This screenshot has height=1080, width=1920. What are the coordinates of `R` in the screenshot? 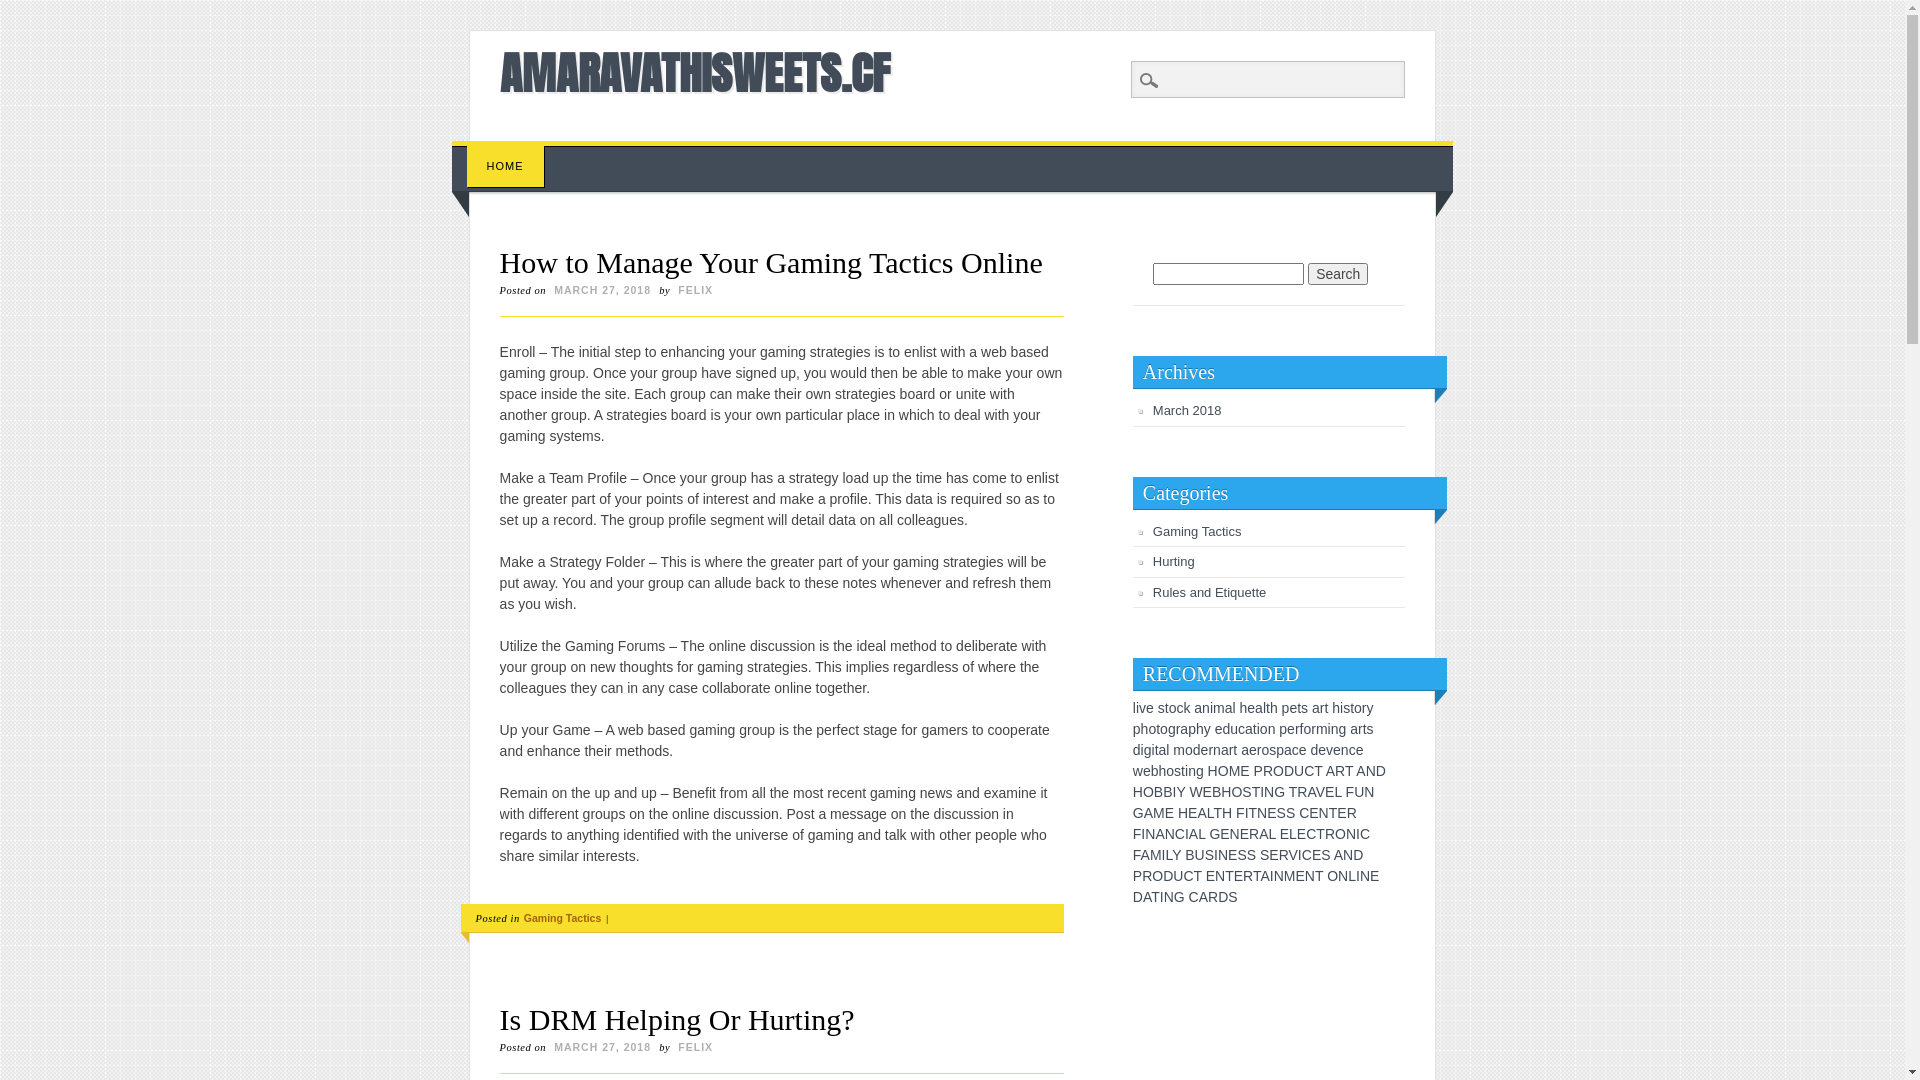 It's located at (1213, 896).